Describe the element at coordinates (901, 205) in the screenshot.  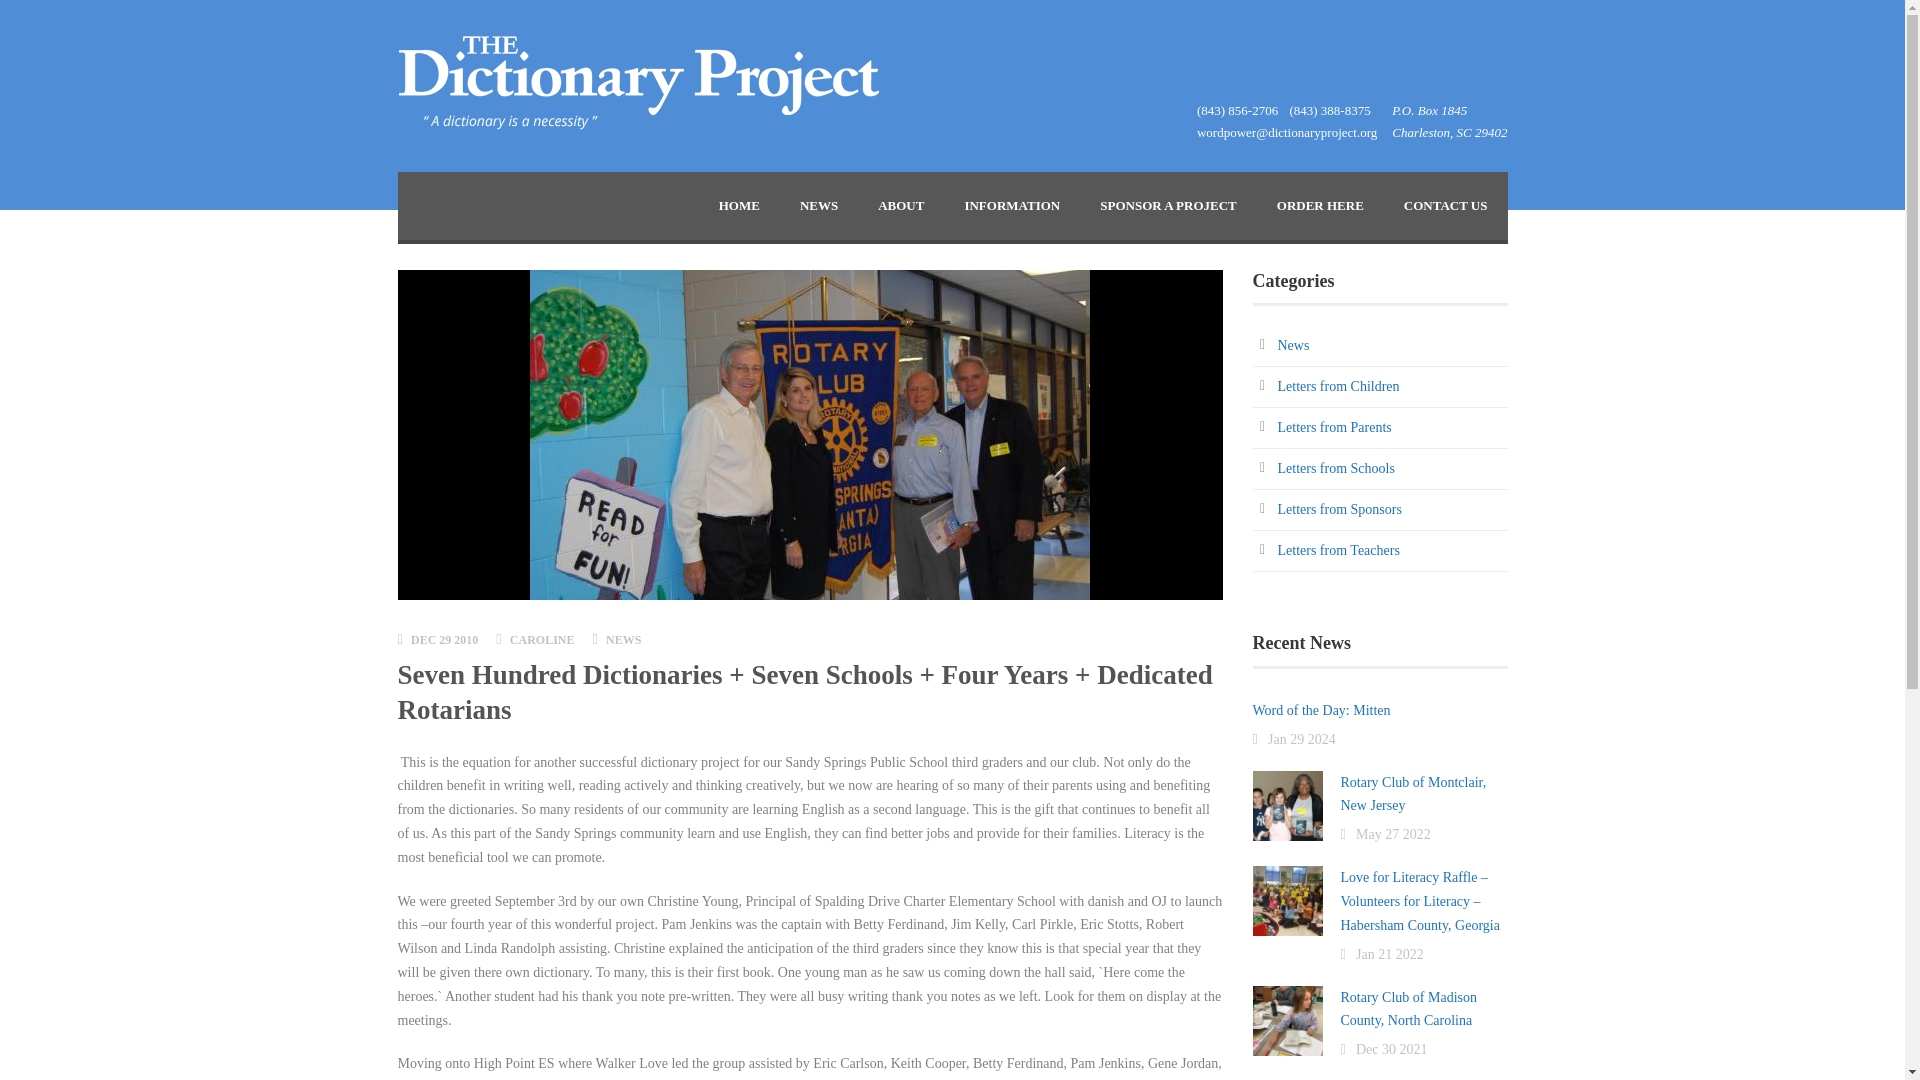
I see `ABOUT` at that location.